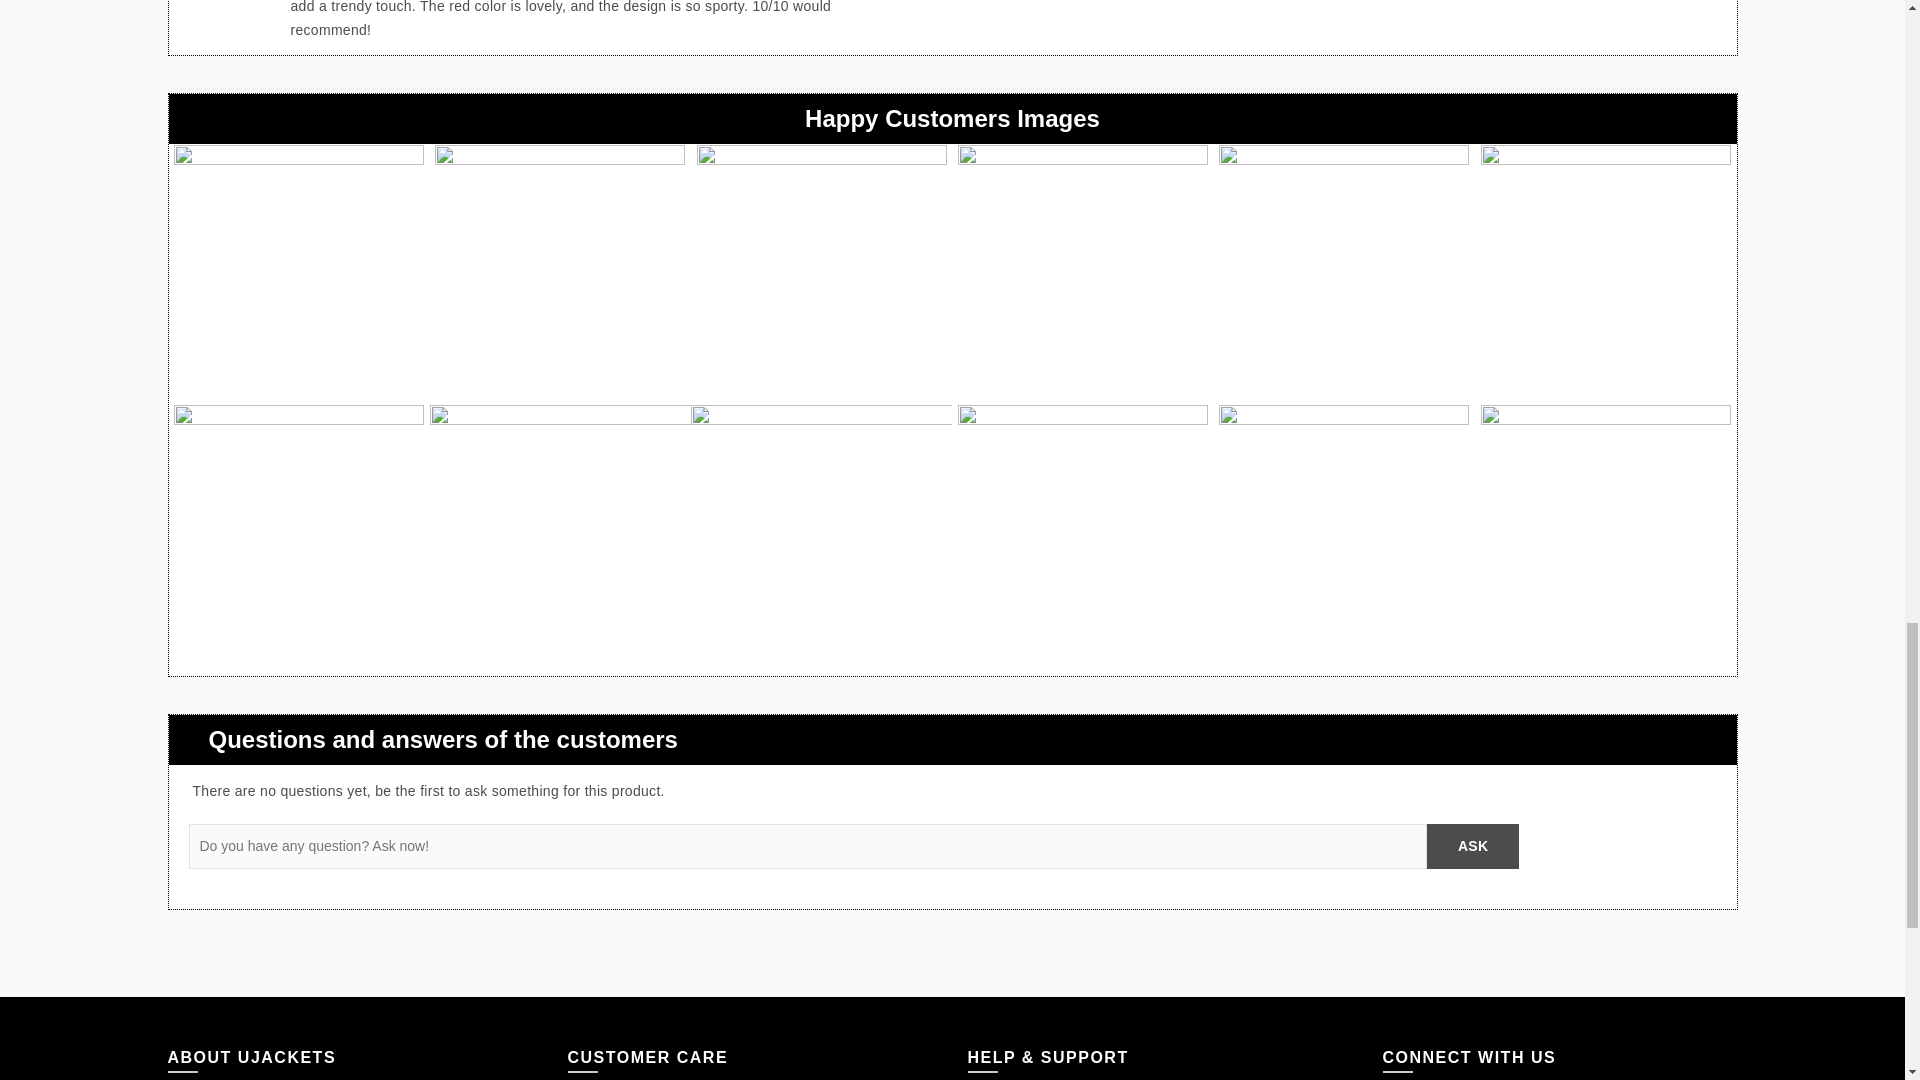  I want to click on Ask, so click(1472, 846).